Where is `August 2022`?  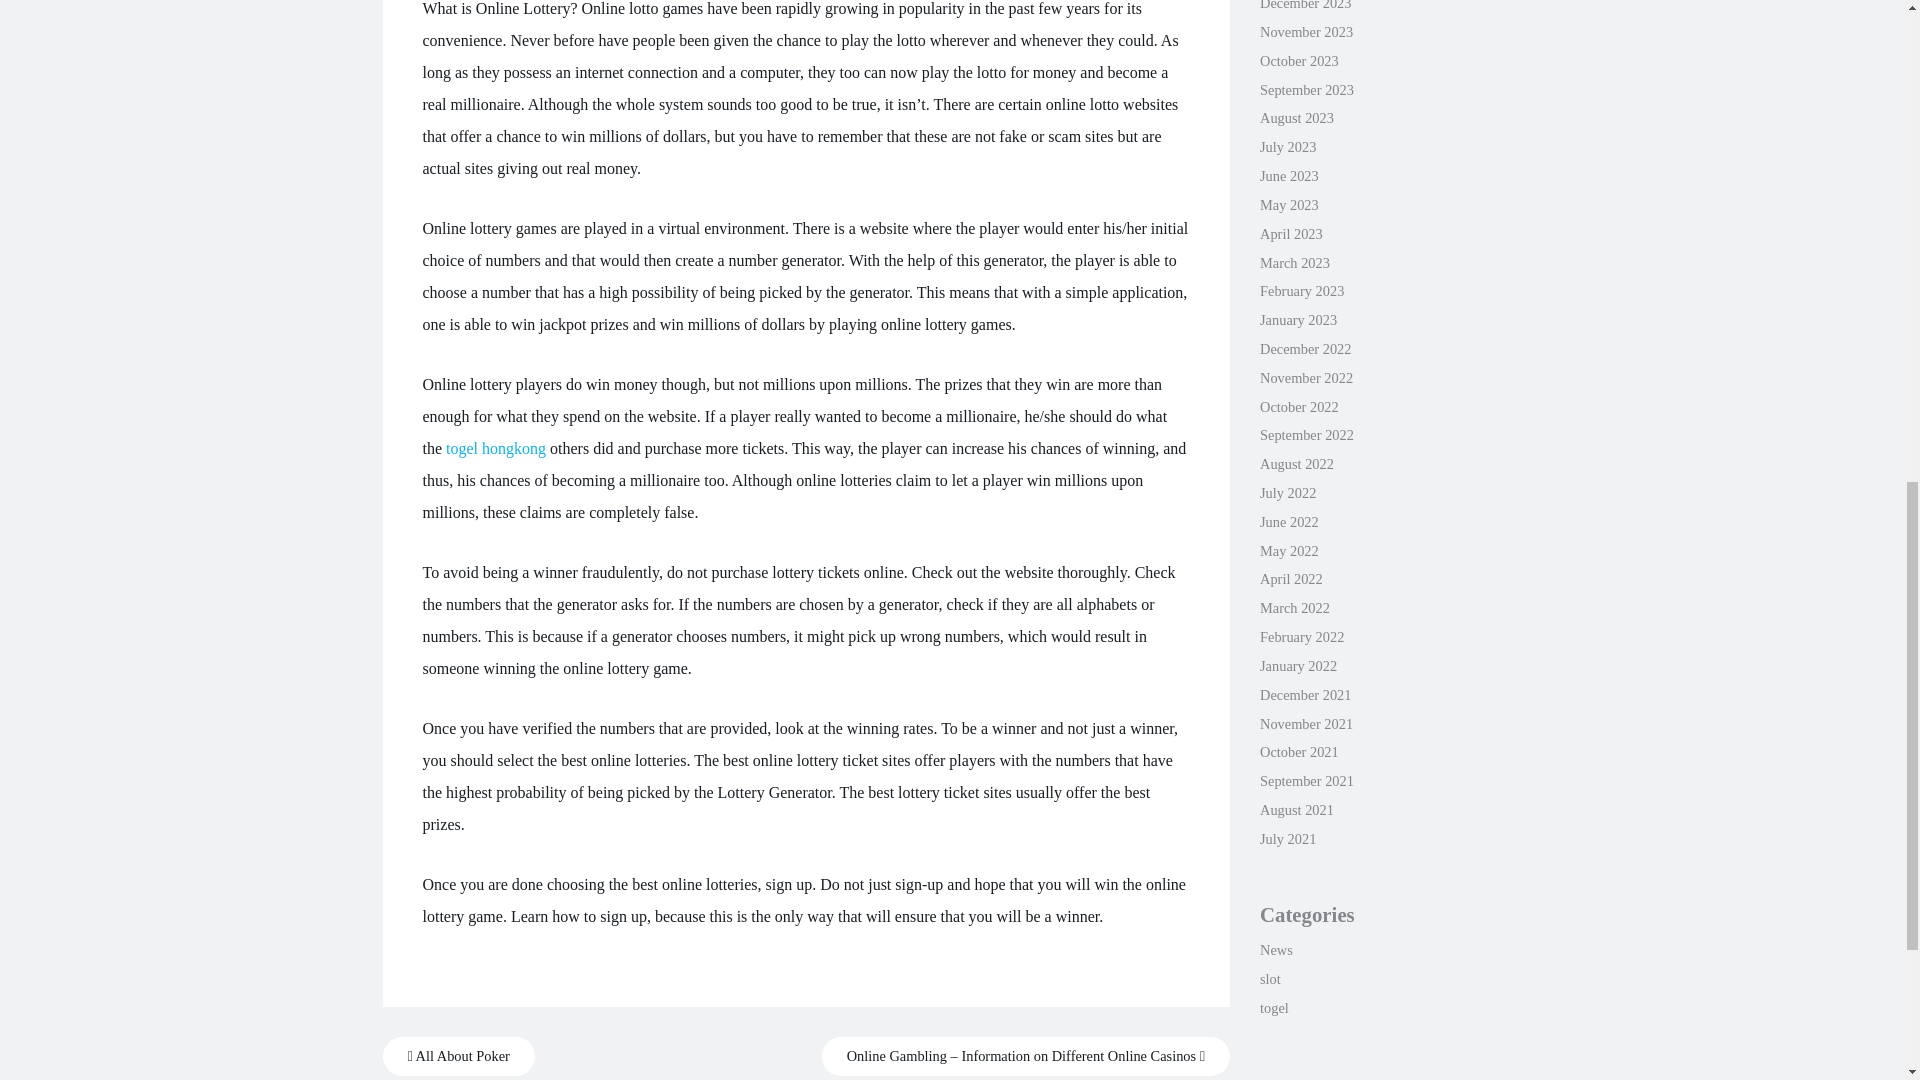 August 2022 is located at coordinates (1296, 463).